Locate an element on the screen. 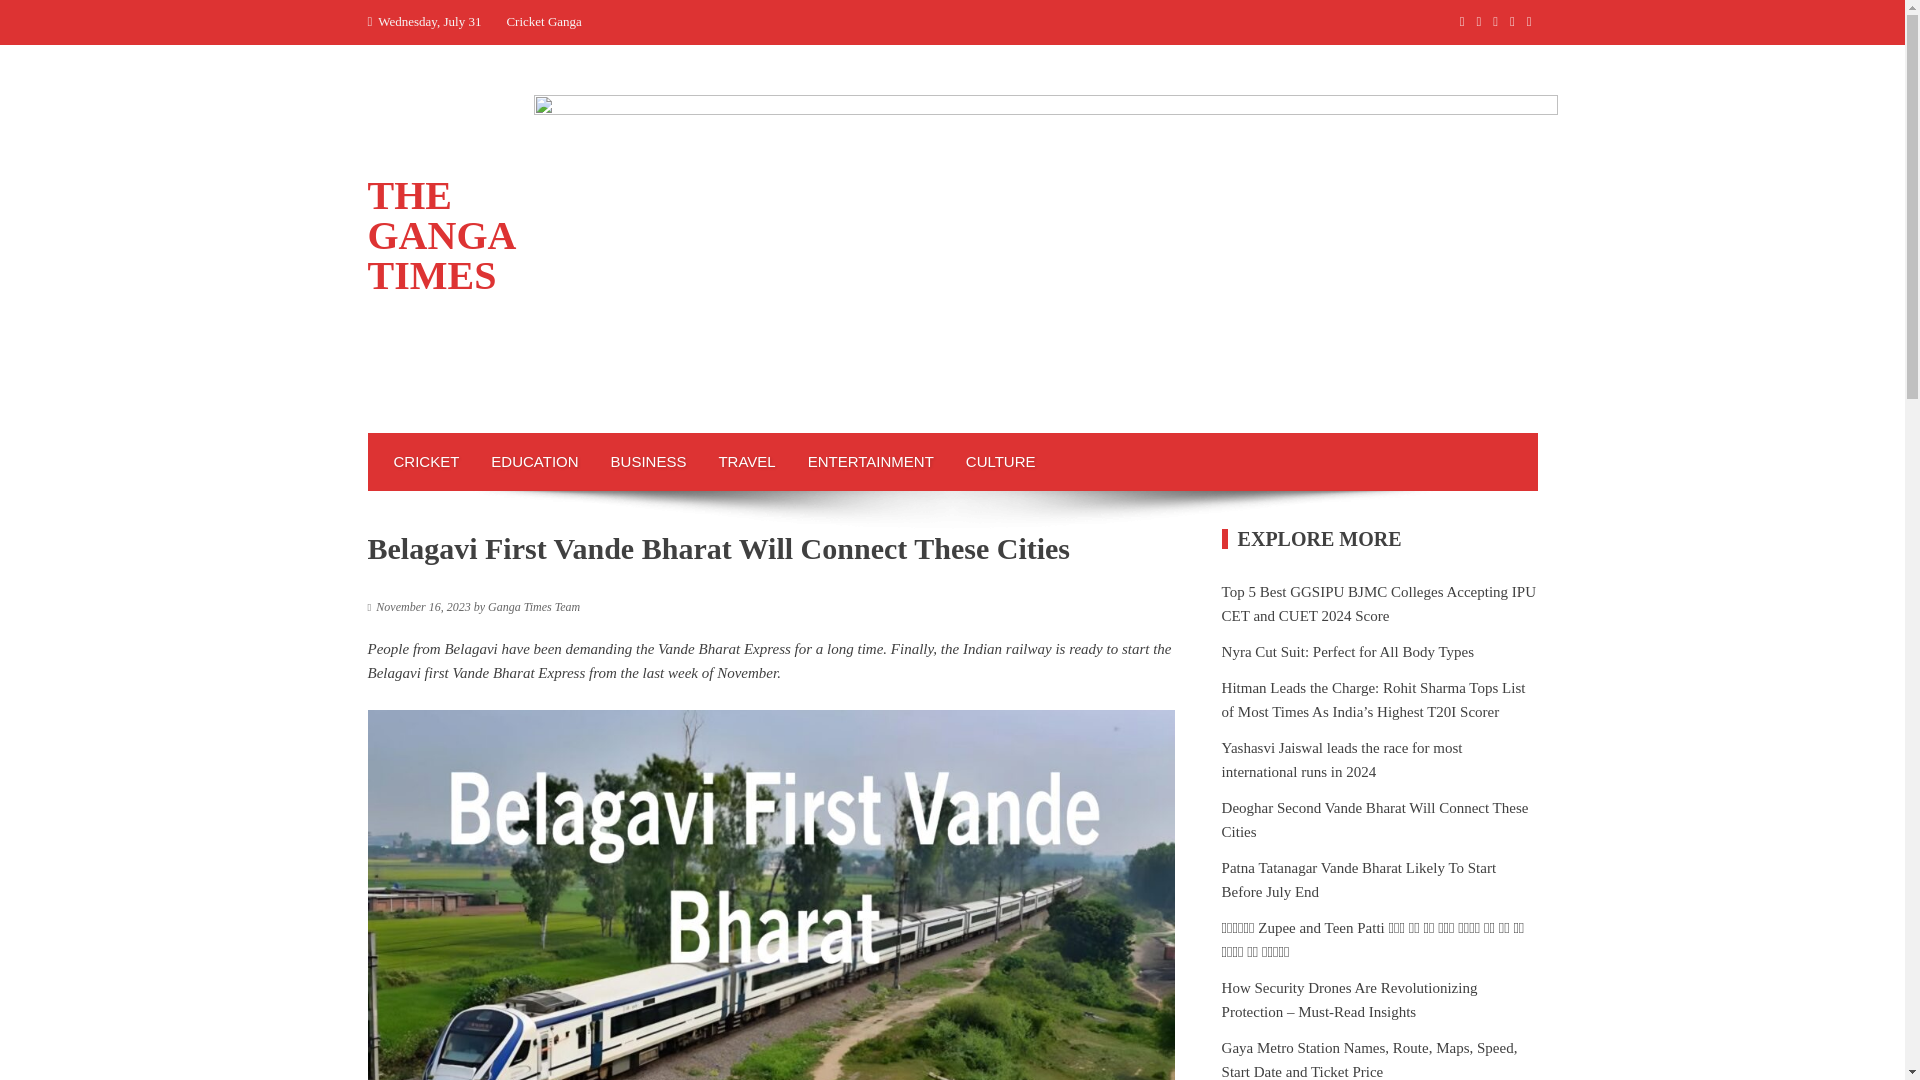  THE GANGA TIMES is located at coordinates (441, 235).